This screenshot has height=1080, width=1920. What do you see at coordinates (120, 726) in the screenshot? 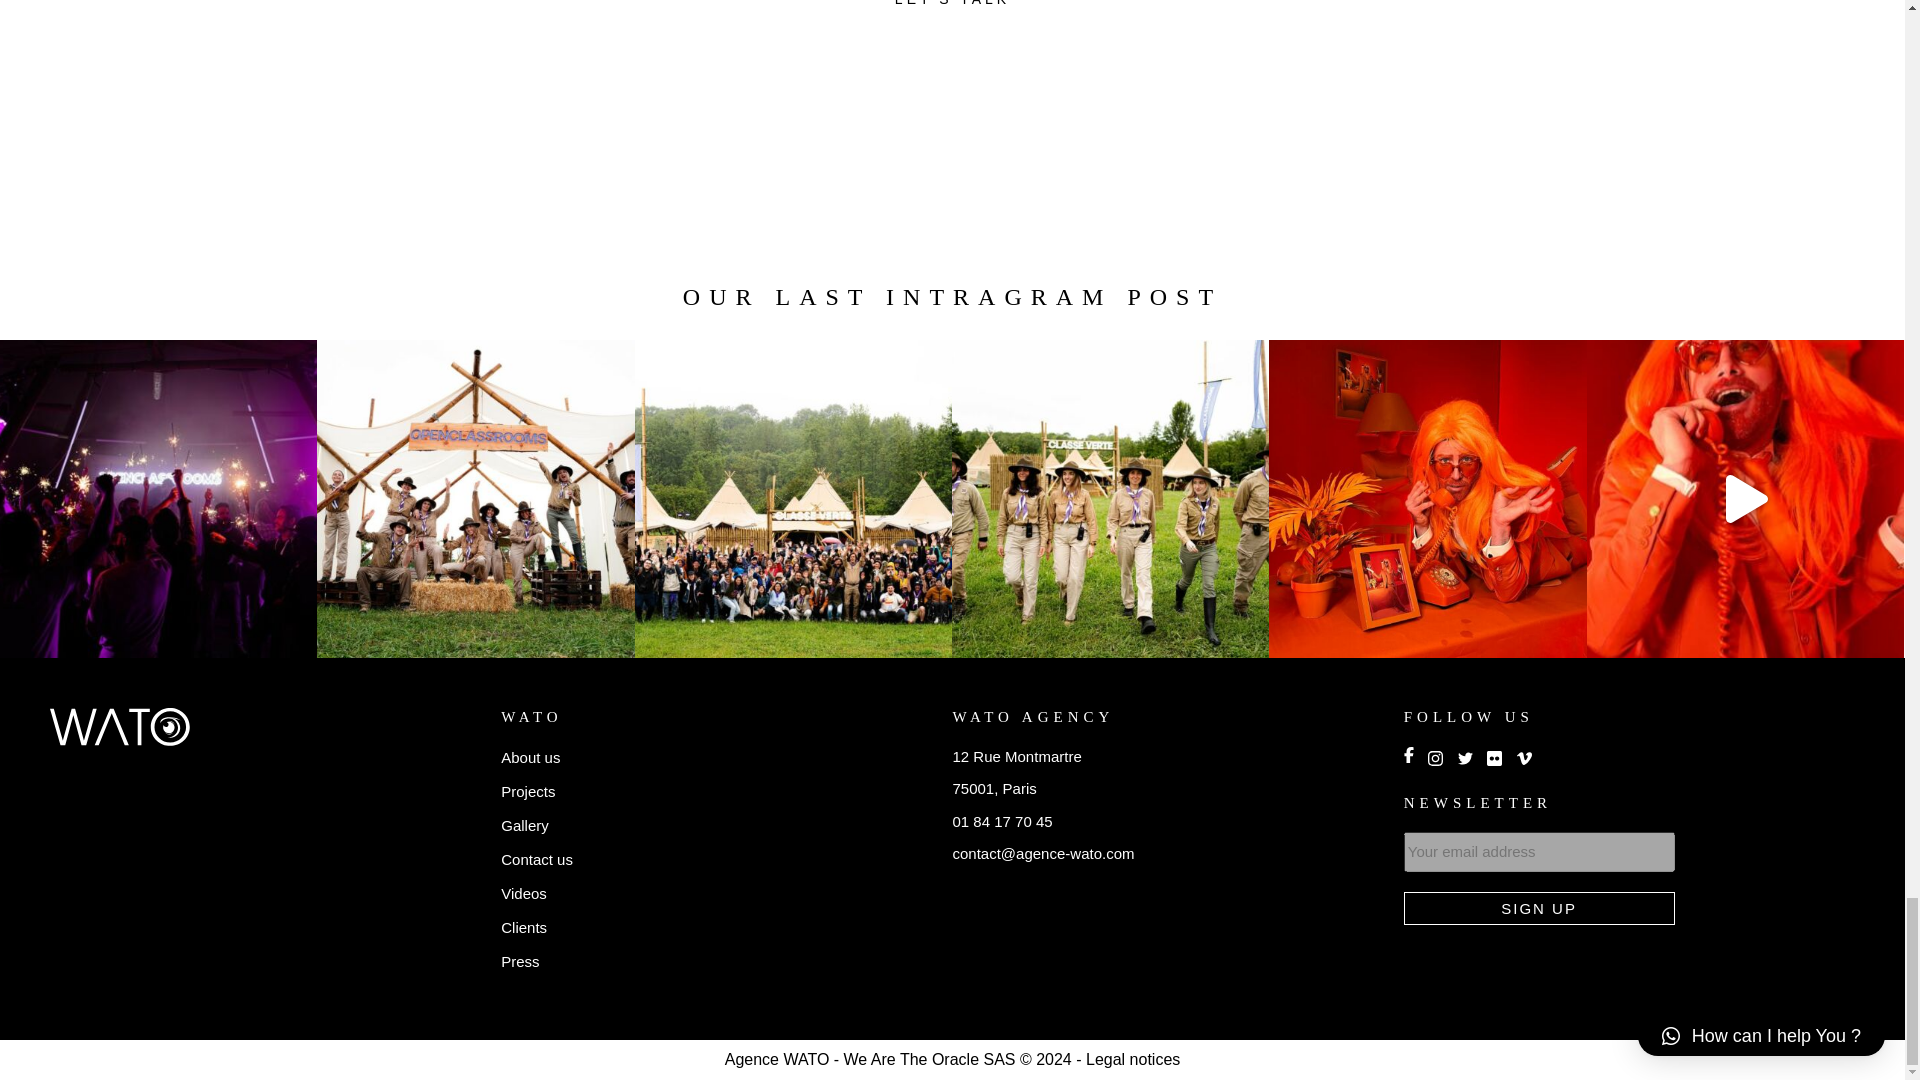
I see `Agence Wato` at bounding box center [120, 726].